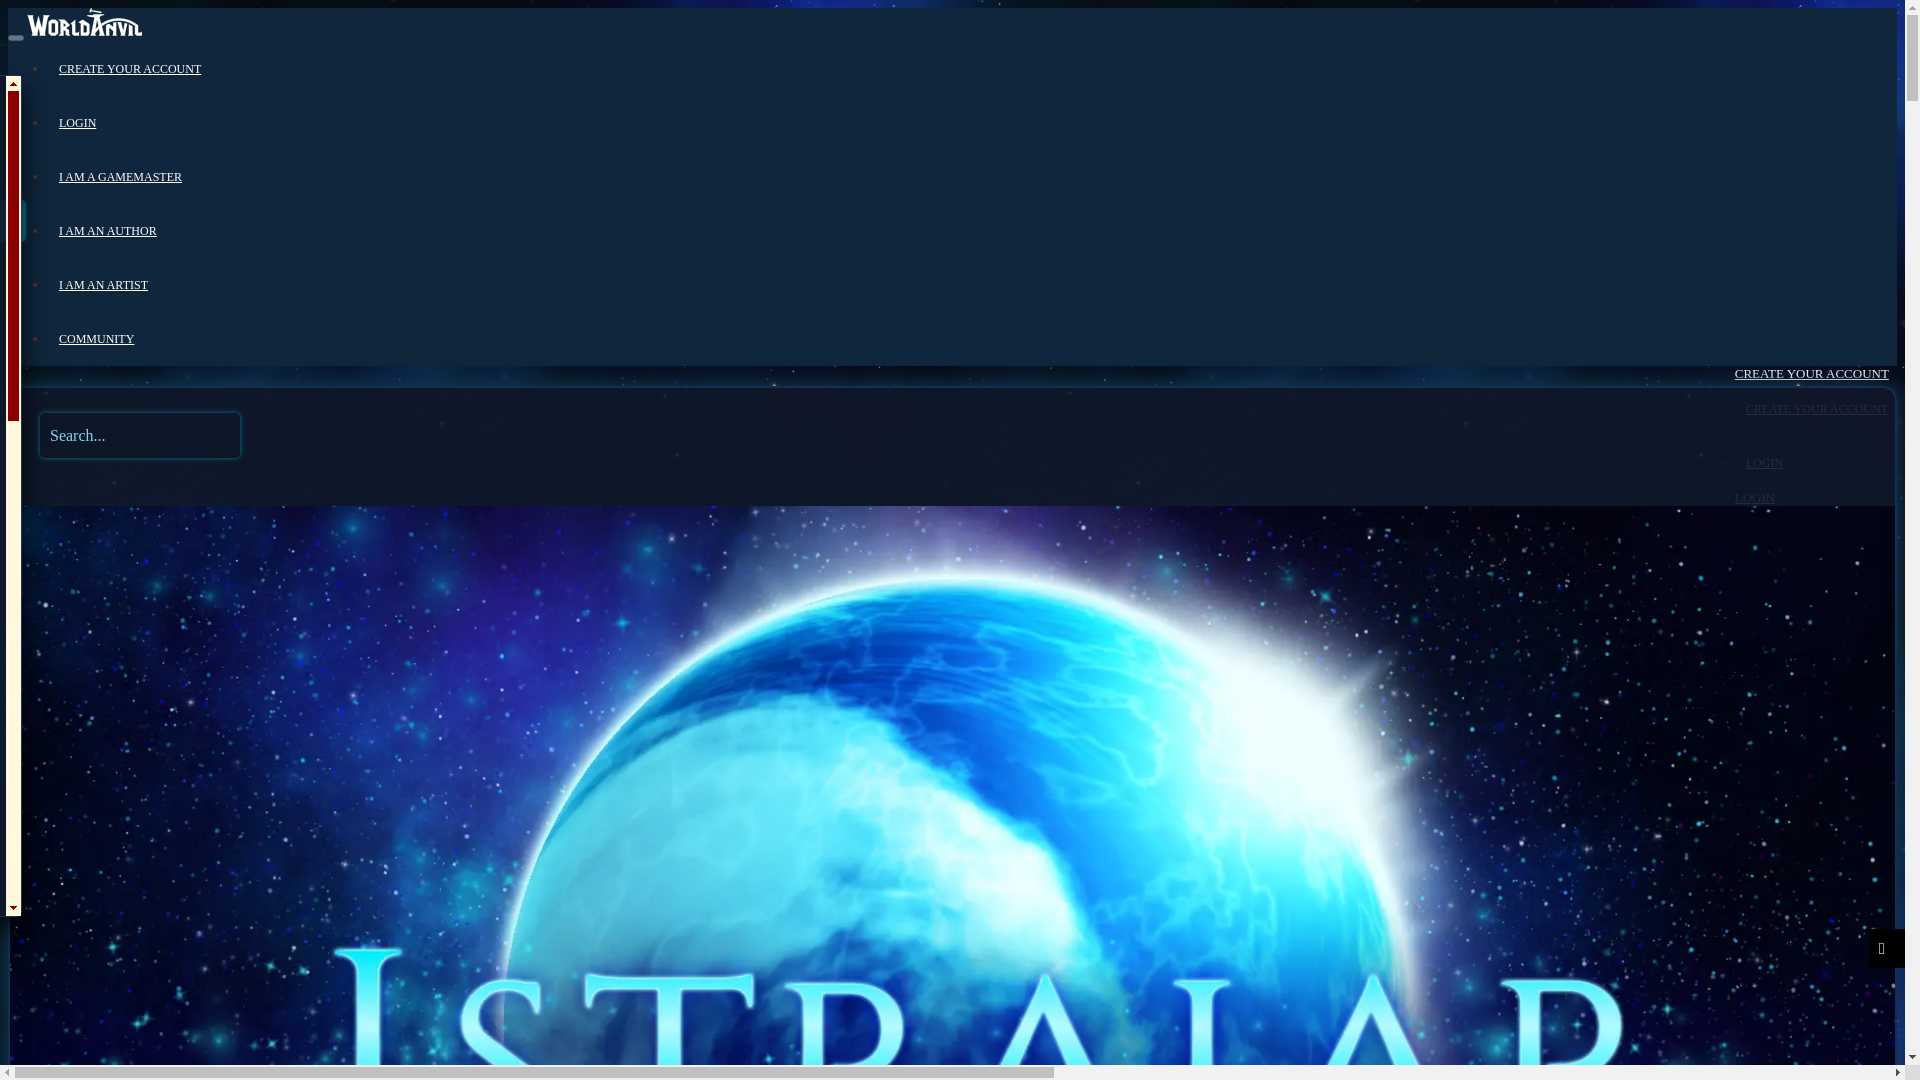  Describe the element at coordinates (129, 68) in the screenshot. I see `CREATE YOUR ACCOUNT` at that location.